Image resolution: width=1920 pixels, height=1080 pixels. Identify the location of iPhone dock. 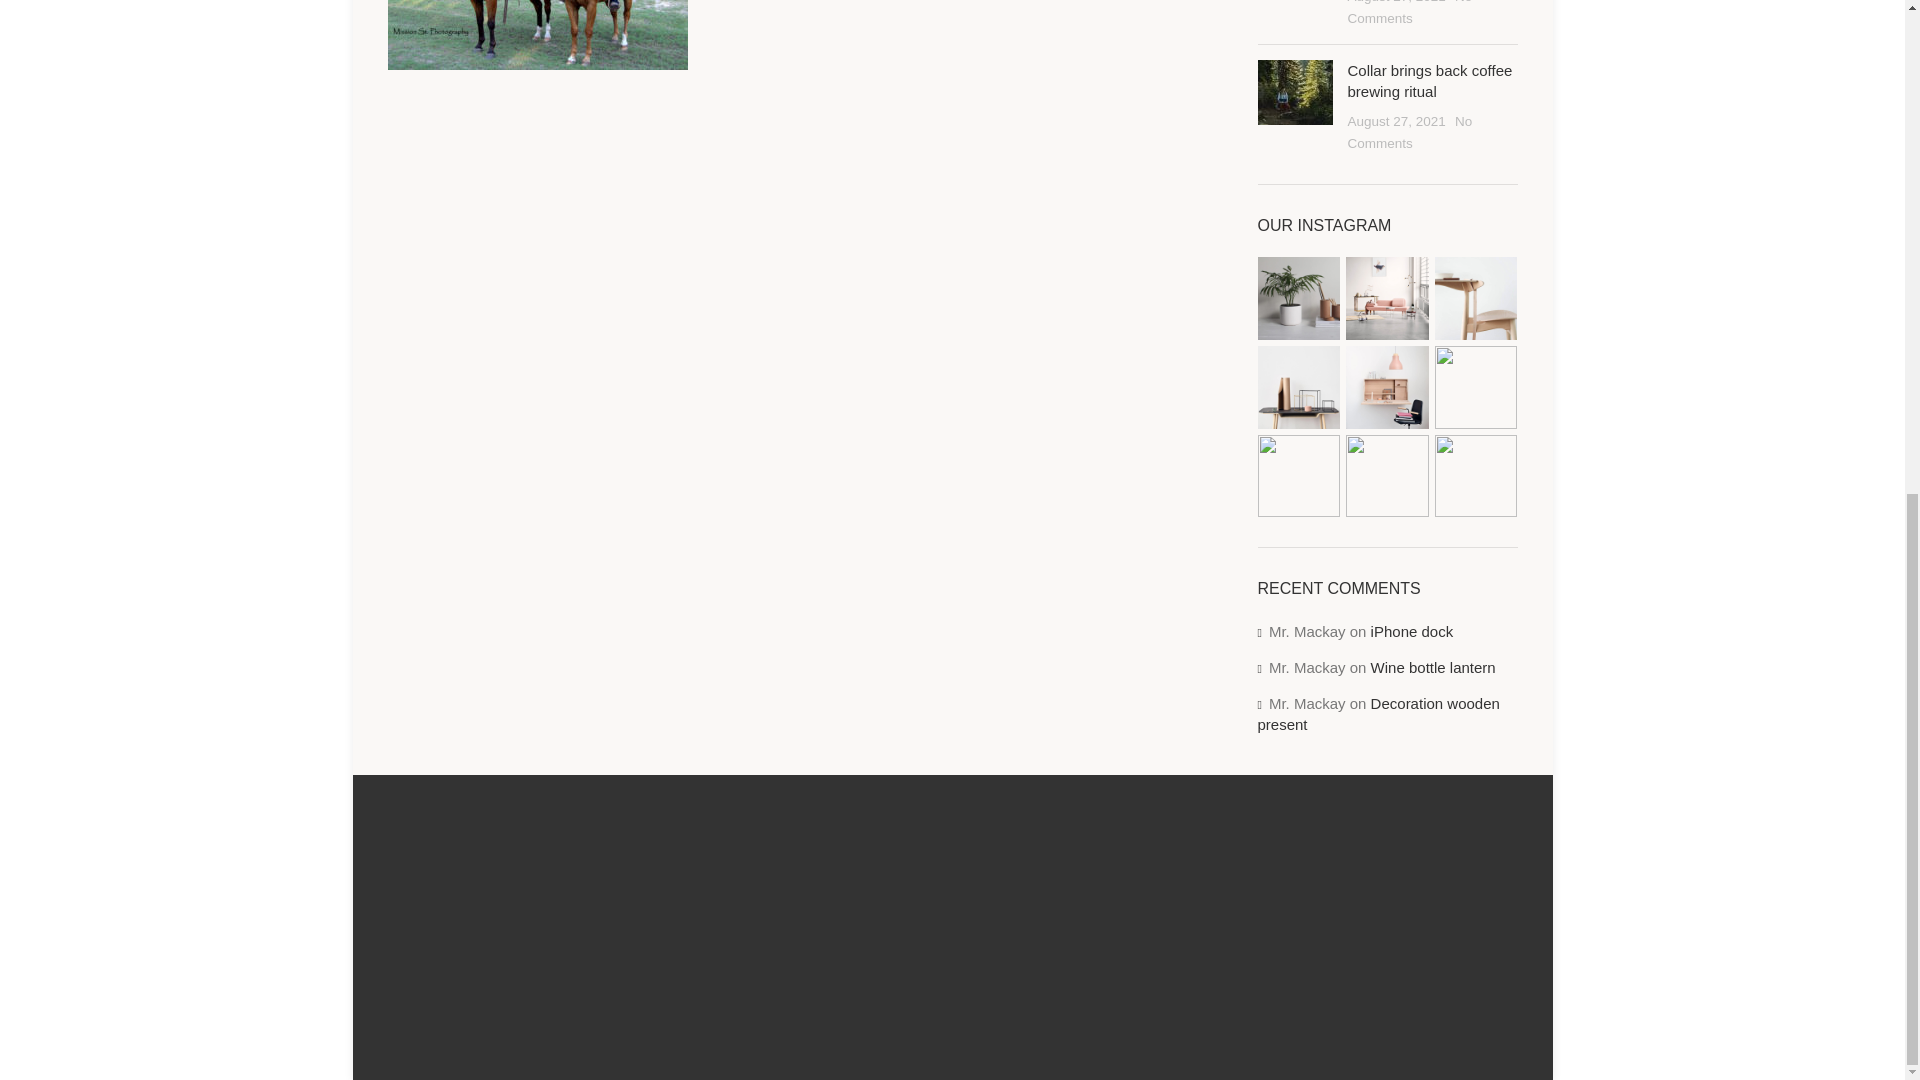
(1412, 632).